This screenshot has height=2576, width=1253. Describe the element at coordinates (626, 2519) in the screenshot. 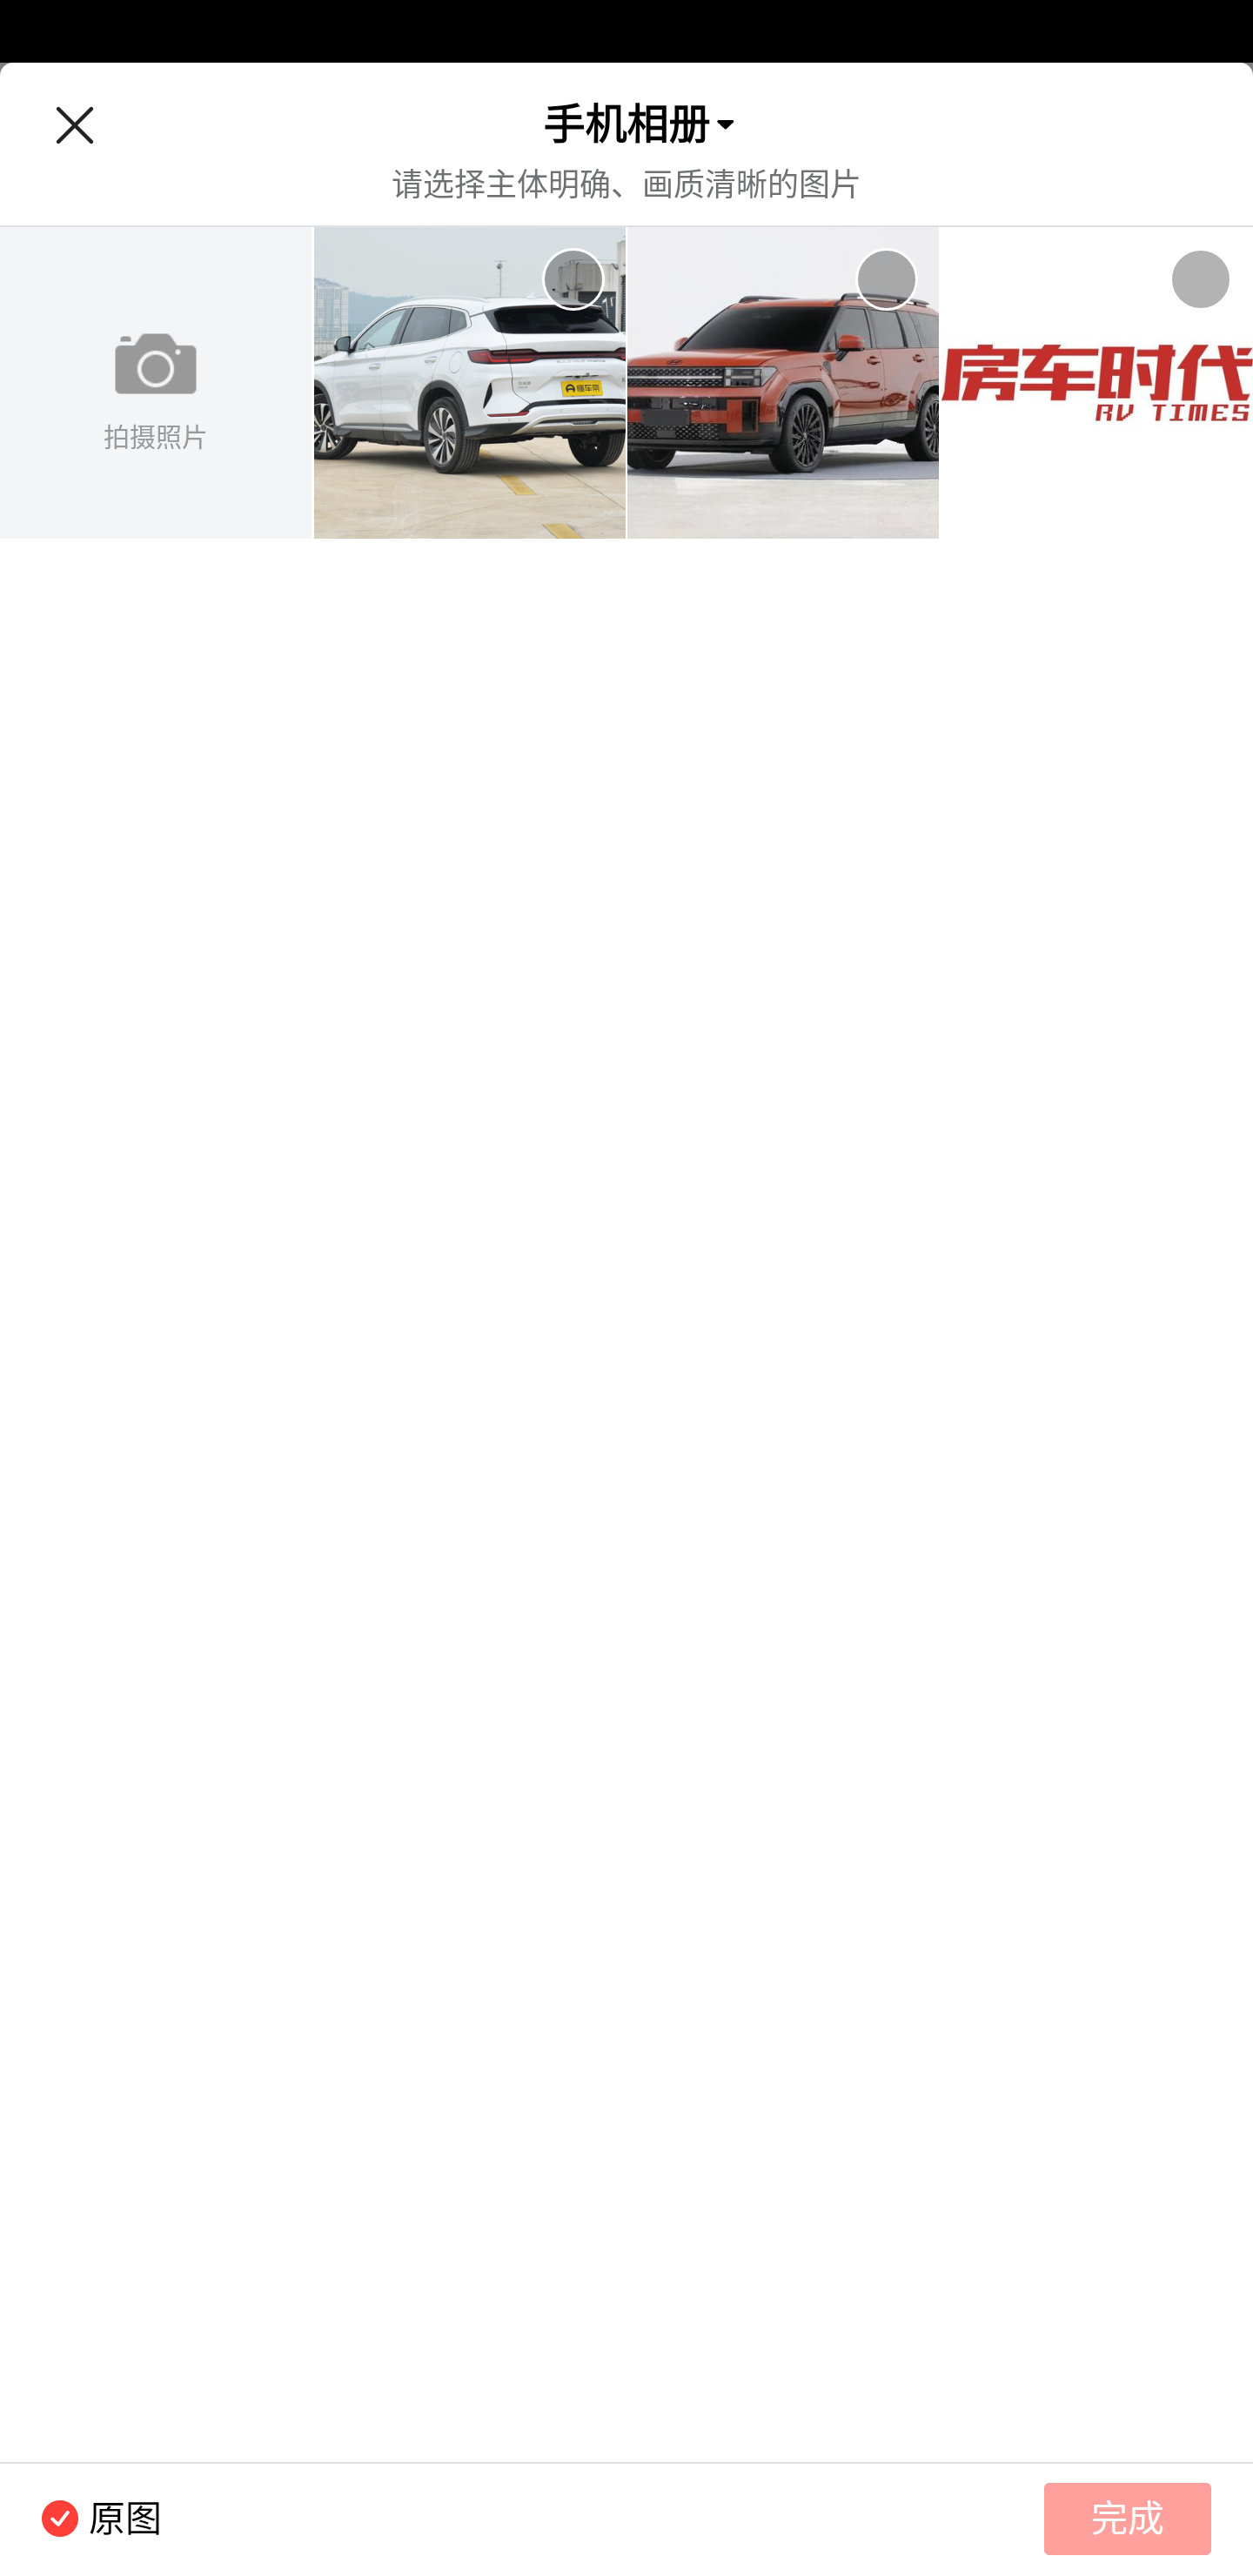

I see `已选中，原图， 原图 完成 完成` at that location.